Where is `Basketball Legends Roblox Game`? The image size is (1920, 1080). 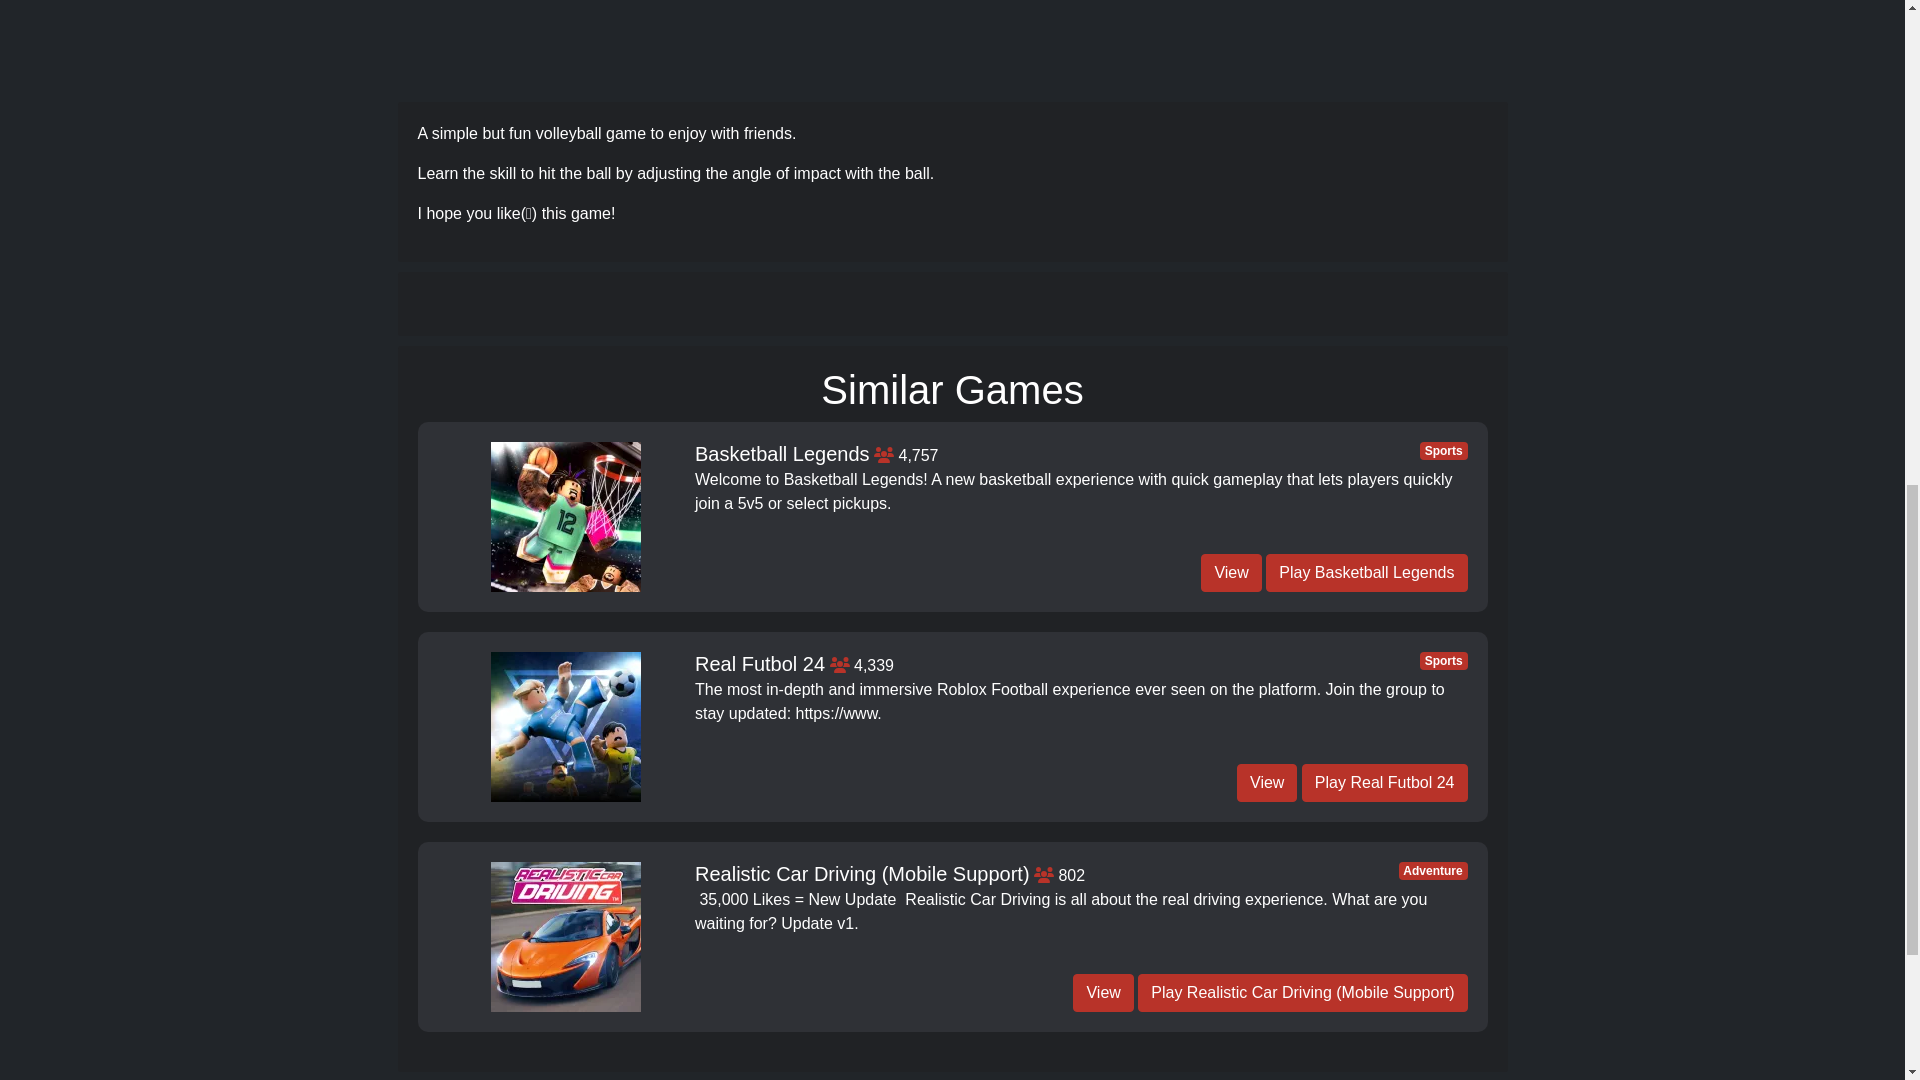
Basketball Legends Roblox Game is located at coordinates (566, 516).